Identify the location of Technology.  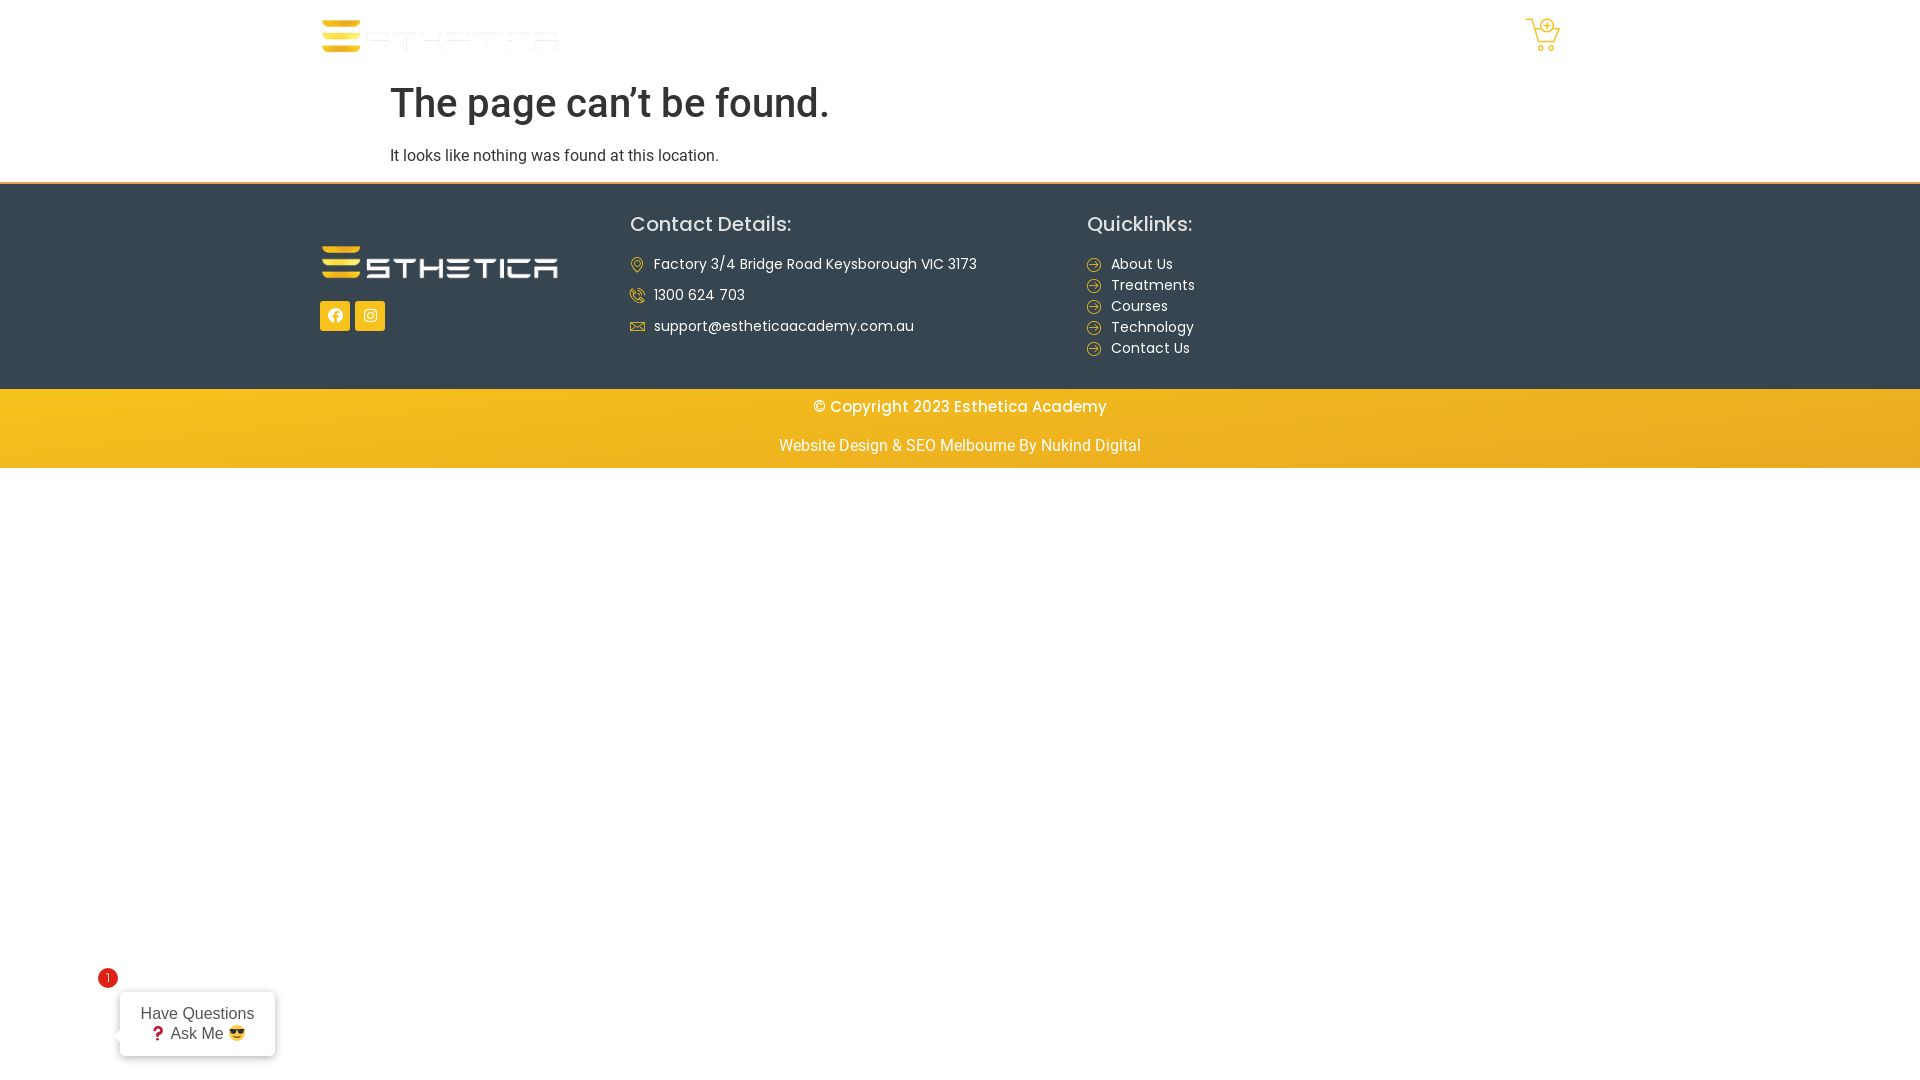
(1212, 328).